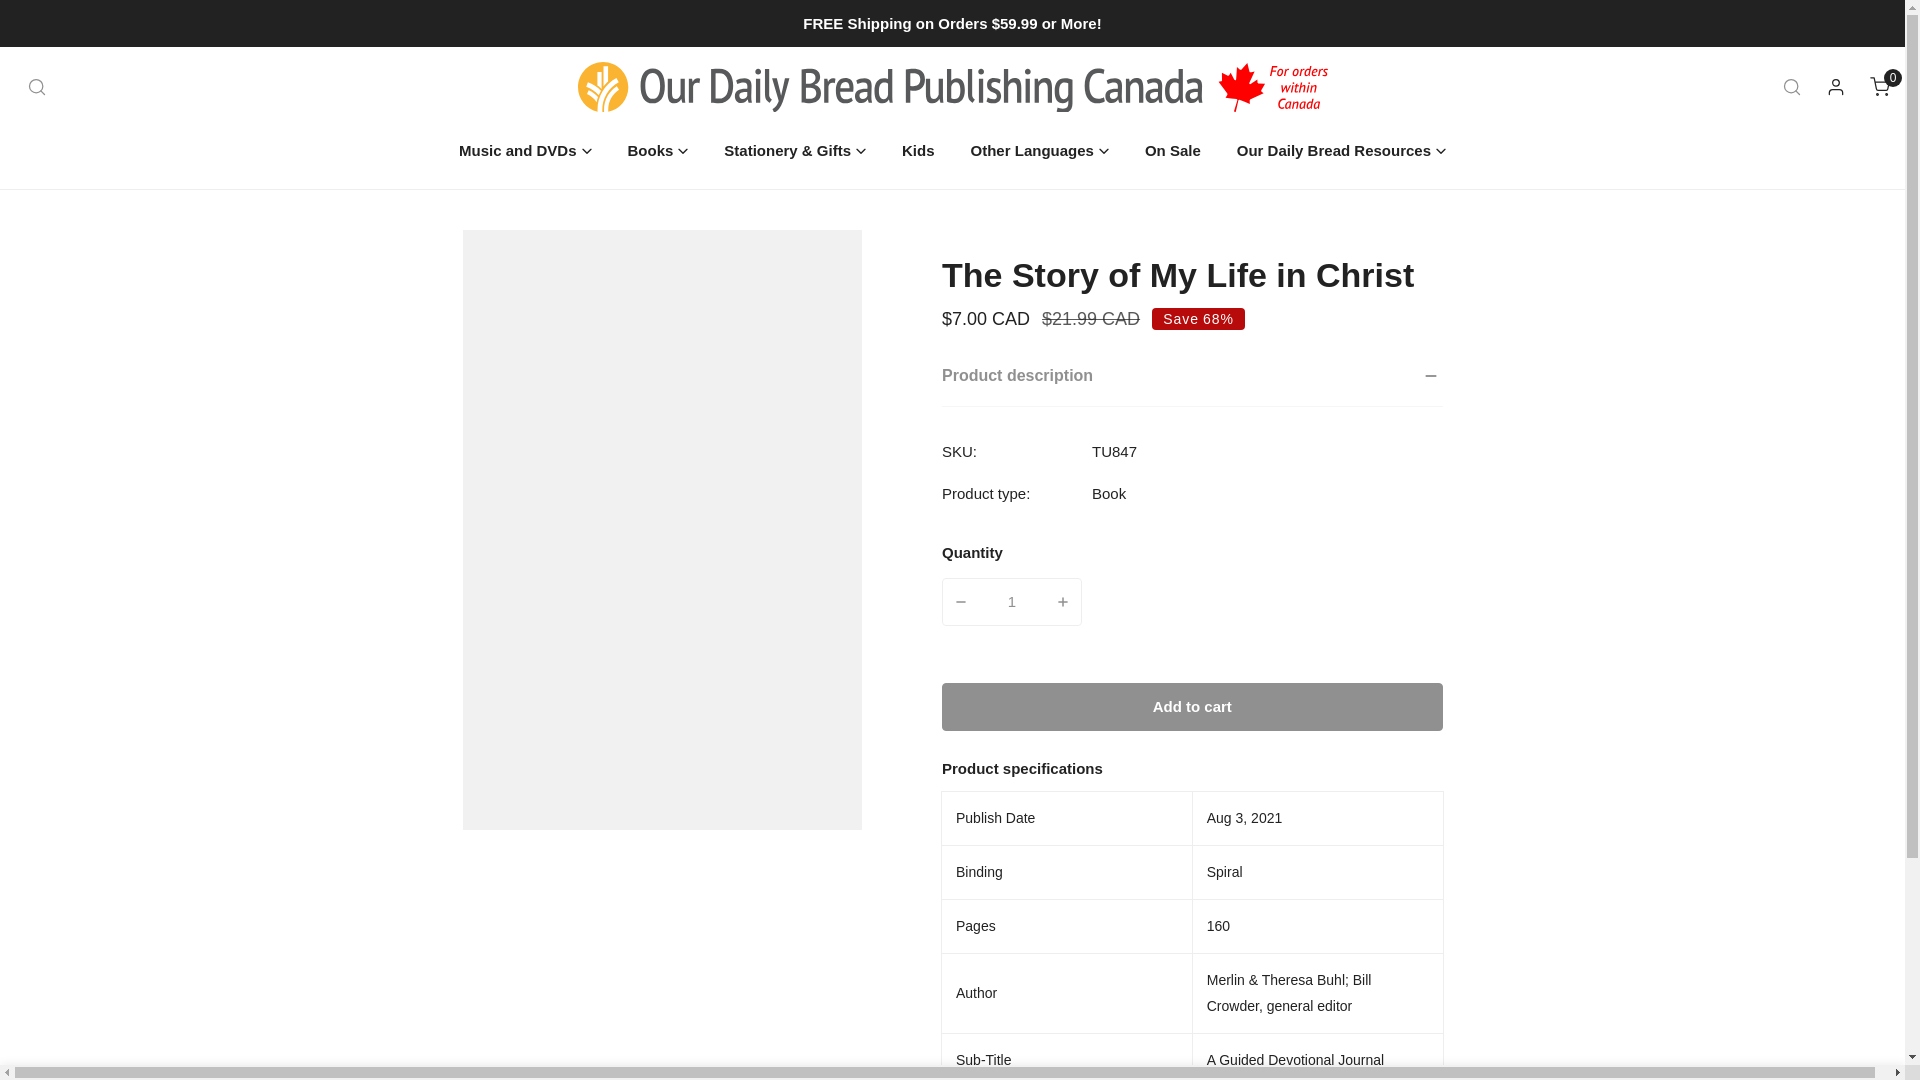 This screenshot has width=1920, height=1080. What do you see at coordinates (1108, 493) in the screenshot?
I see `Log in` at bounding box center [1108, 493].